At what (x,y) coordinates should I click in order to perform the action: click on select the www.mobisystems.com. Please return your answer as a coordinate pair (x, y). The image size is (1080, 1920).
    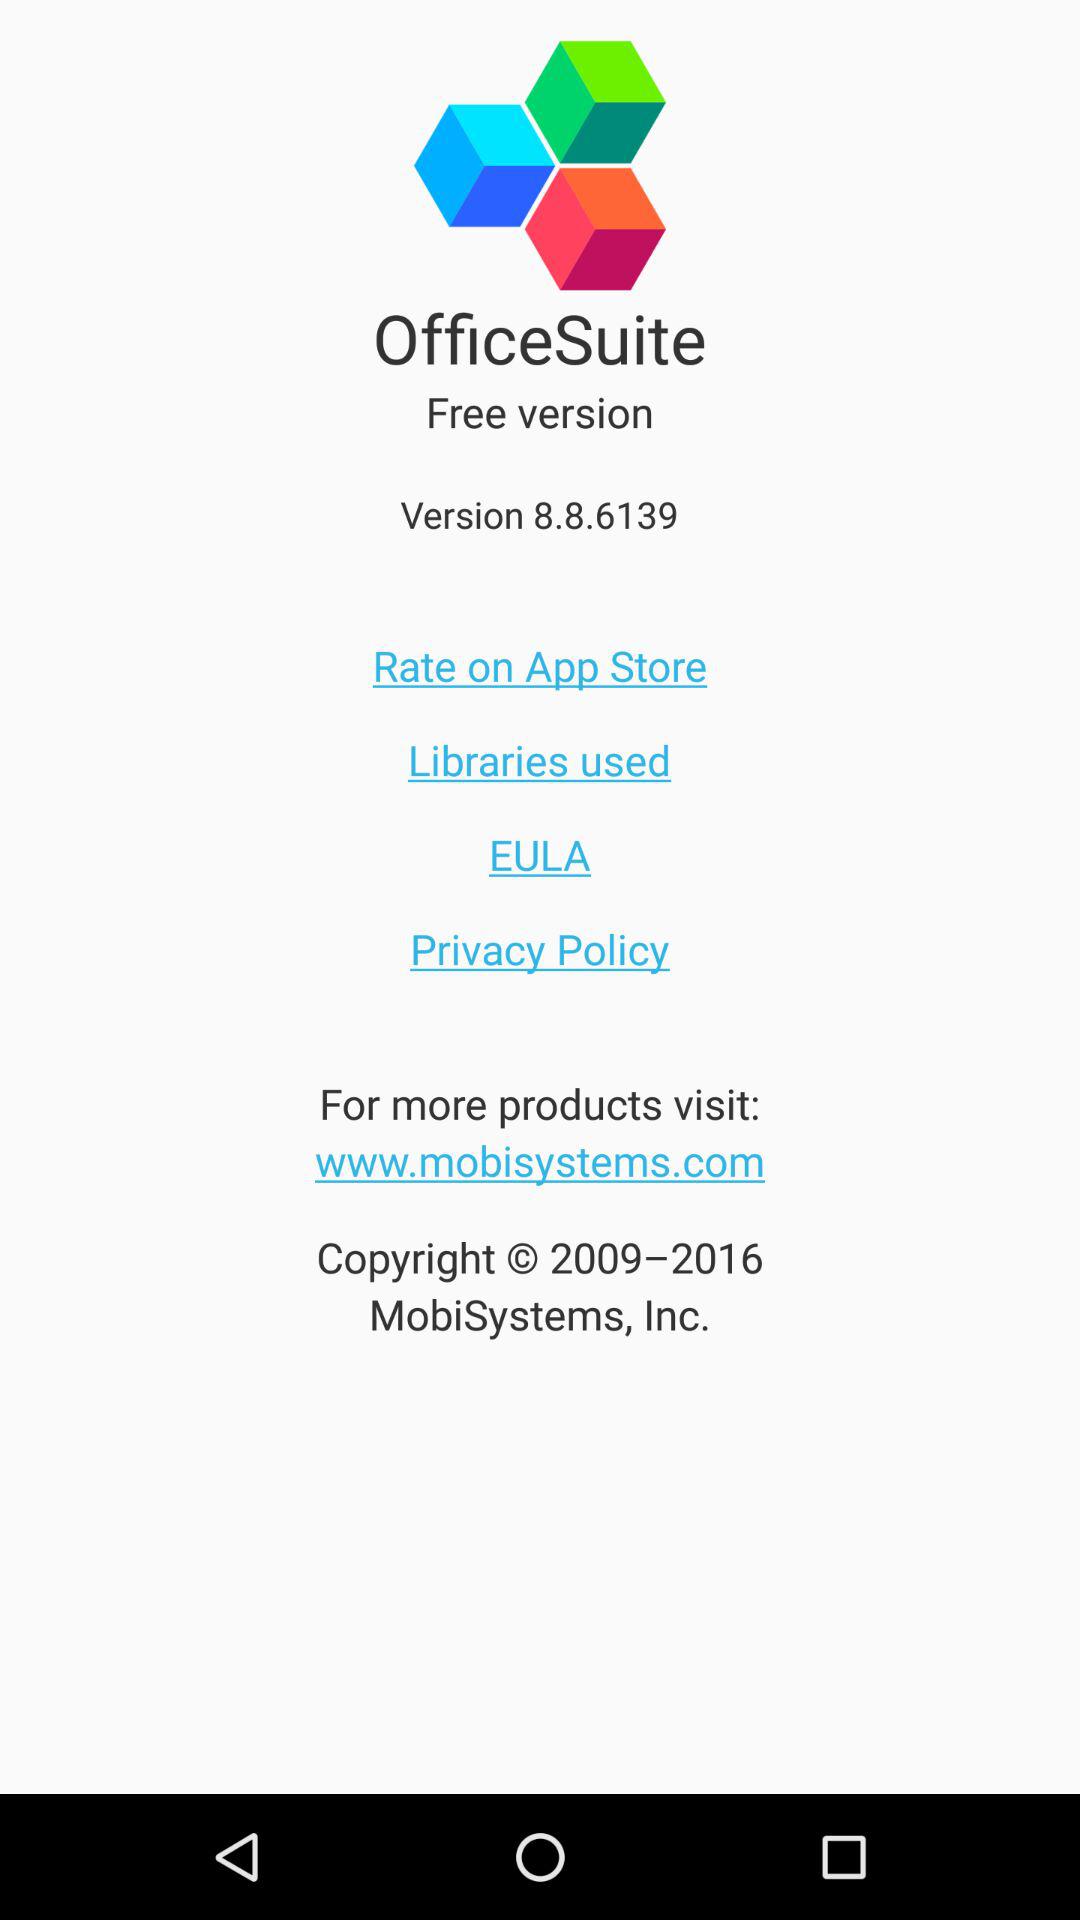
    Looking at the image, I should click on (540, 1160).